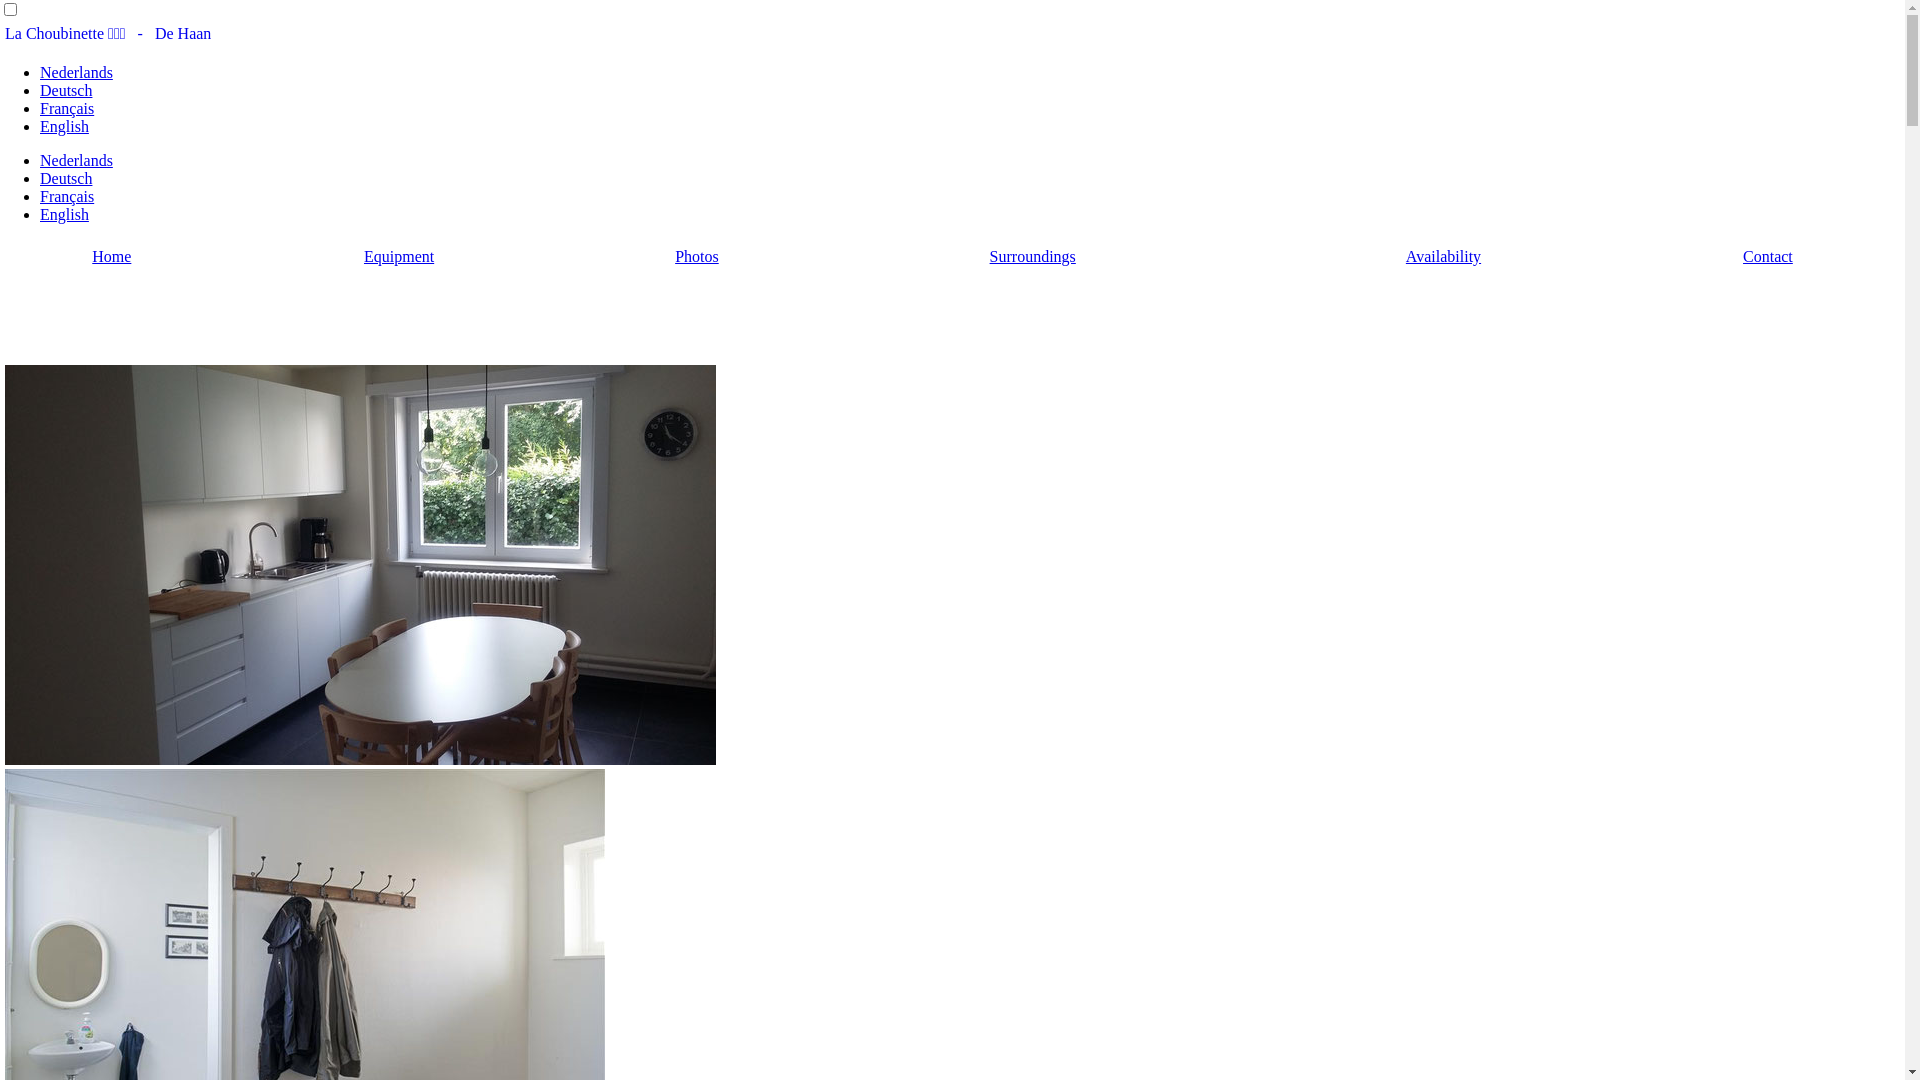 Image resolution: width=1920 pixels, height=1080 pixels. I want to click on Equipment, so click(399, 256).